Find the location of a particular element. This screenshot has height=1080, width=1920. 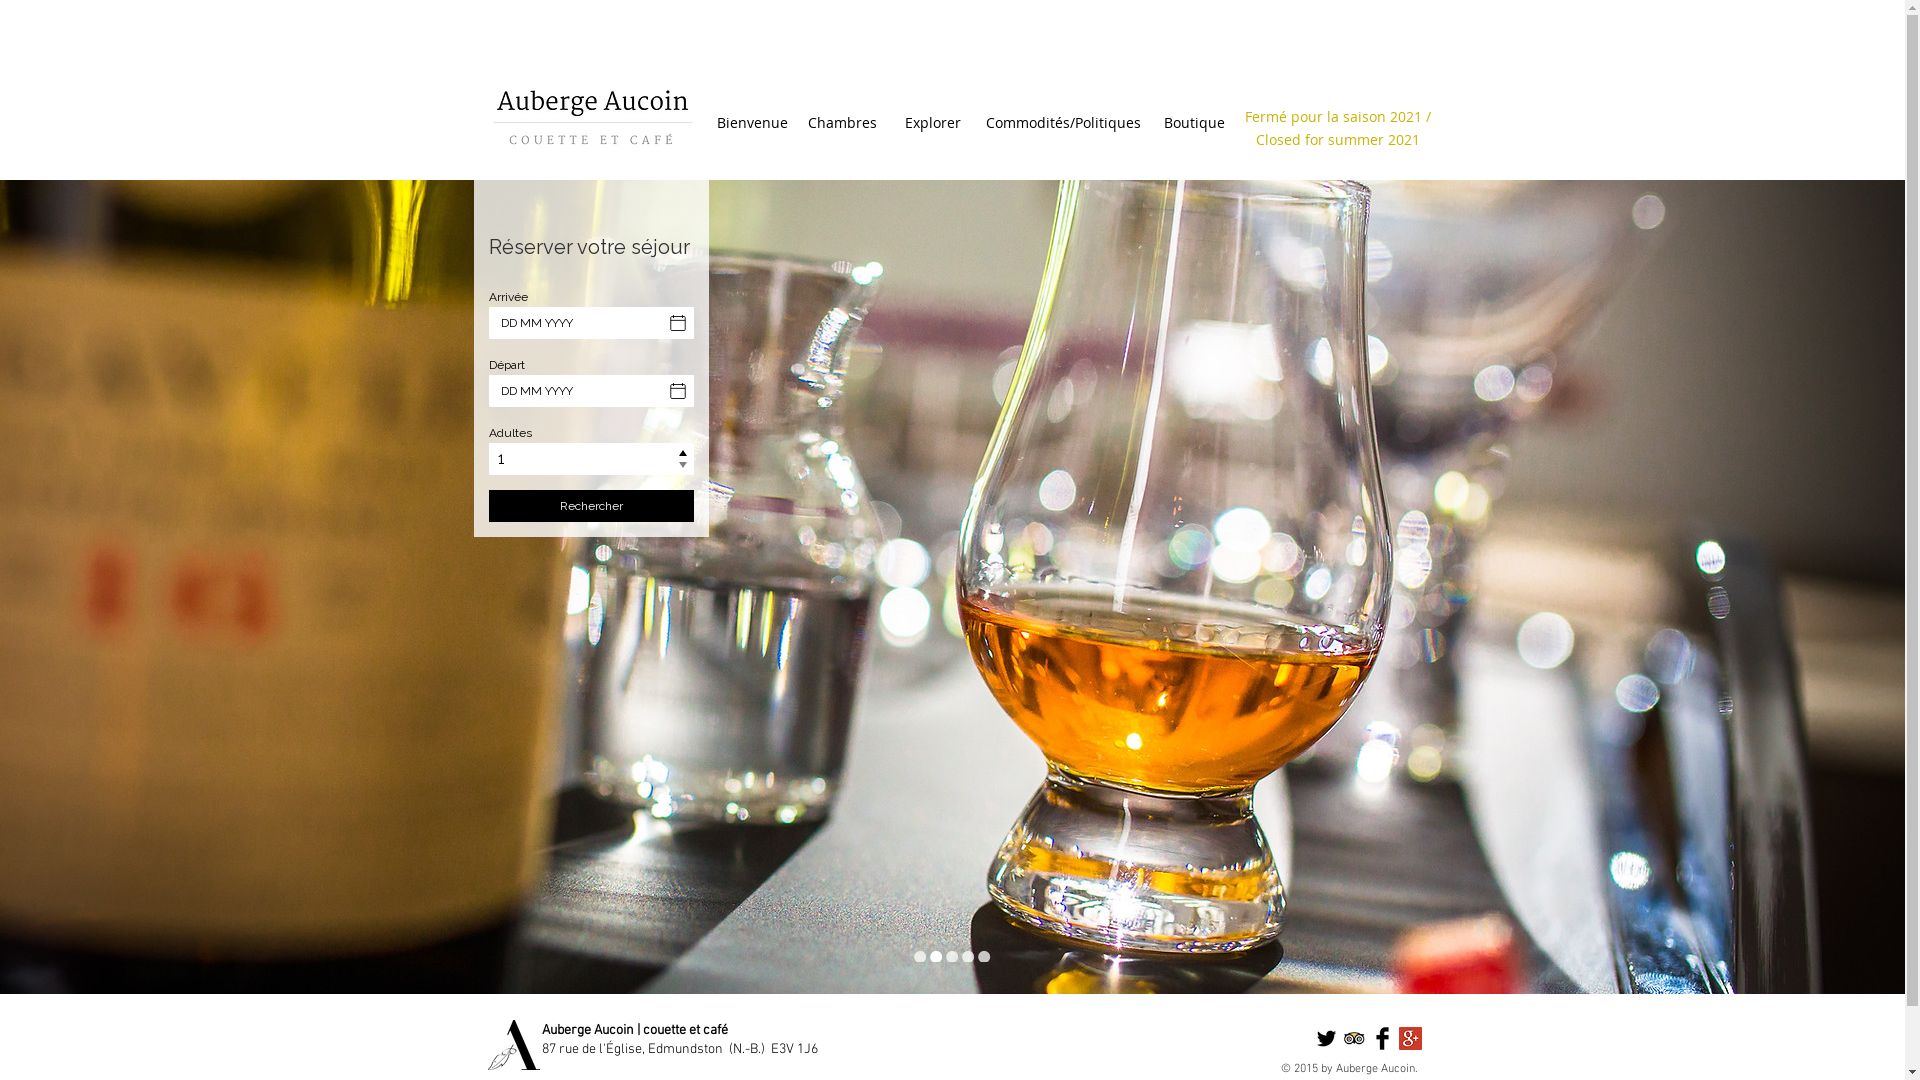

Boutique is located at coordinates (1194, 123).